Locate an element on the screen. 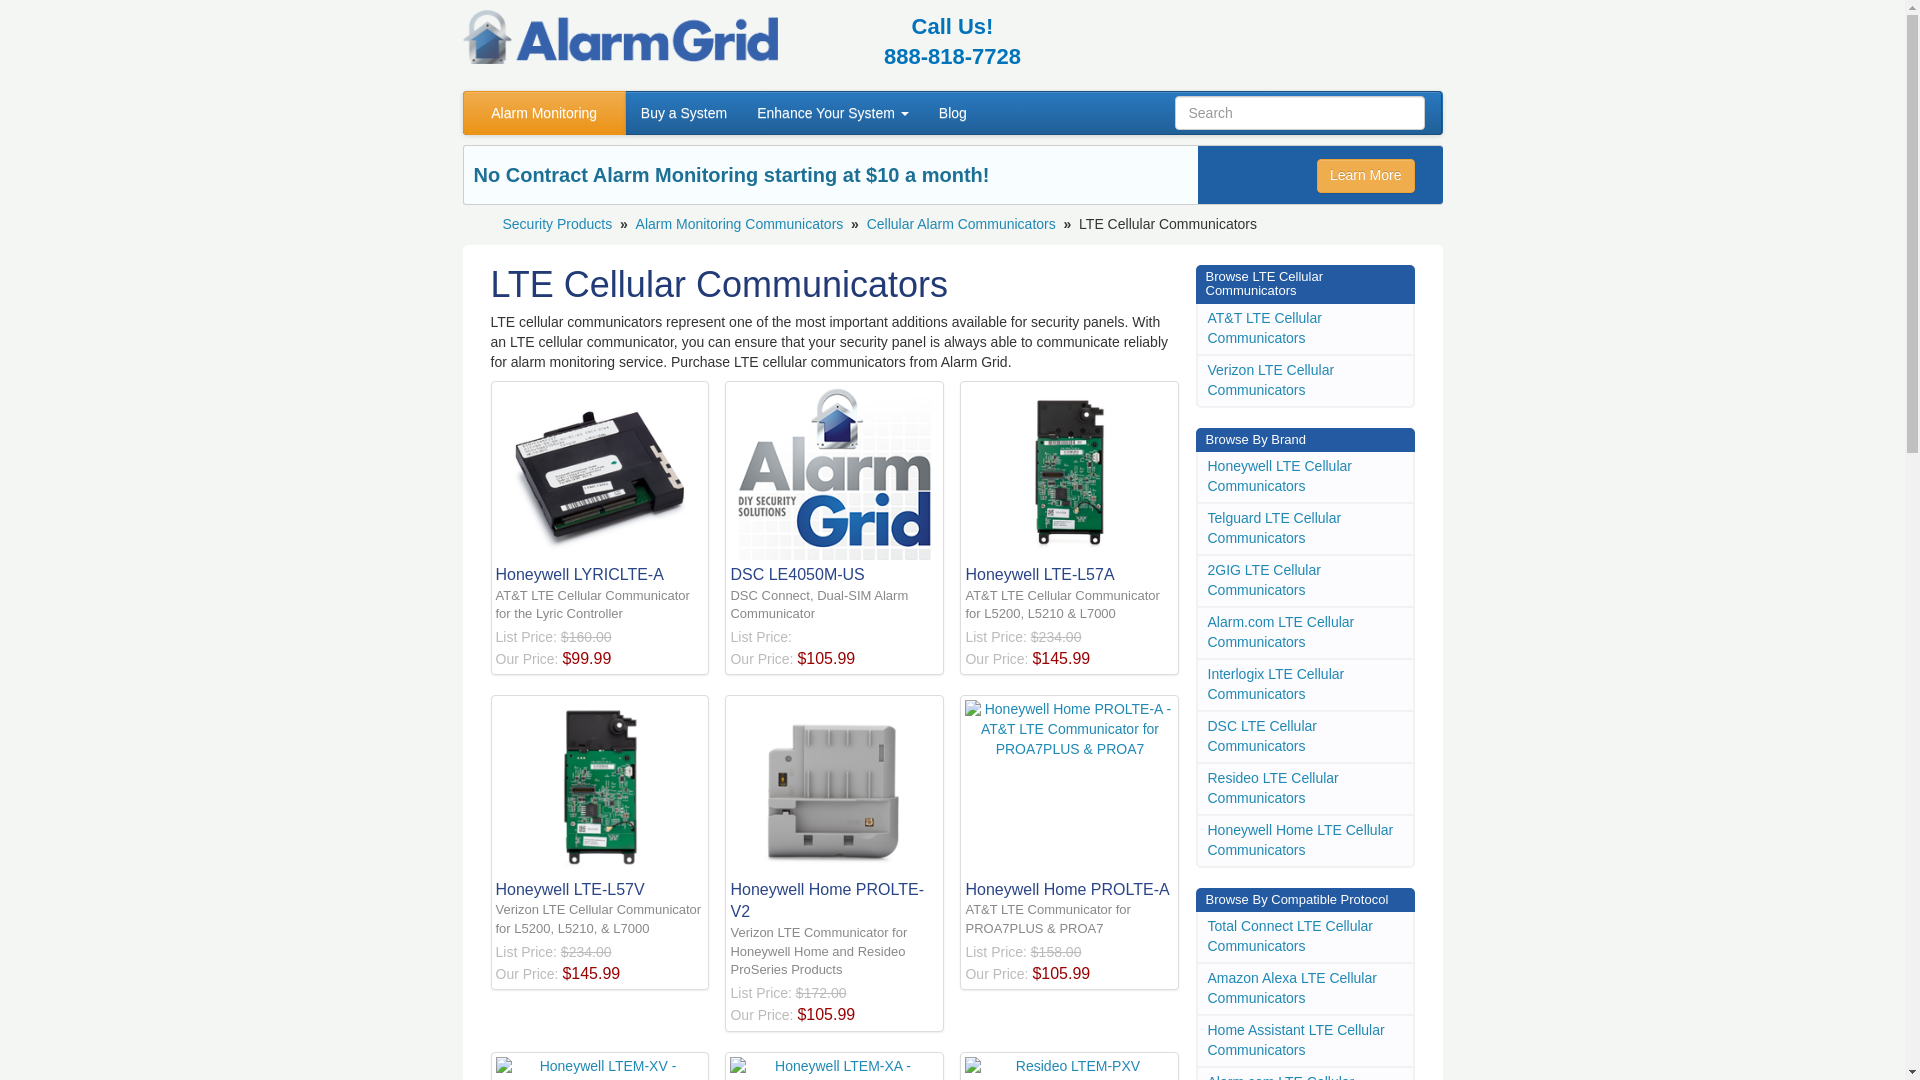 The width and height of the screenshot is (1920, 1080). Honeywell LTEM-XV is located at coordinates (600, 1068).